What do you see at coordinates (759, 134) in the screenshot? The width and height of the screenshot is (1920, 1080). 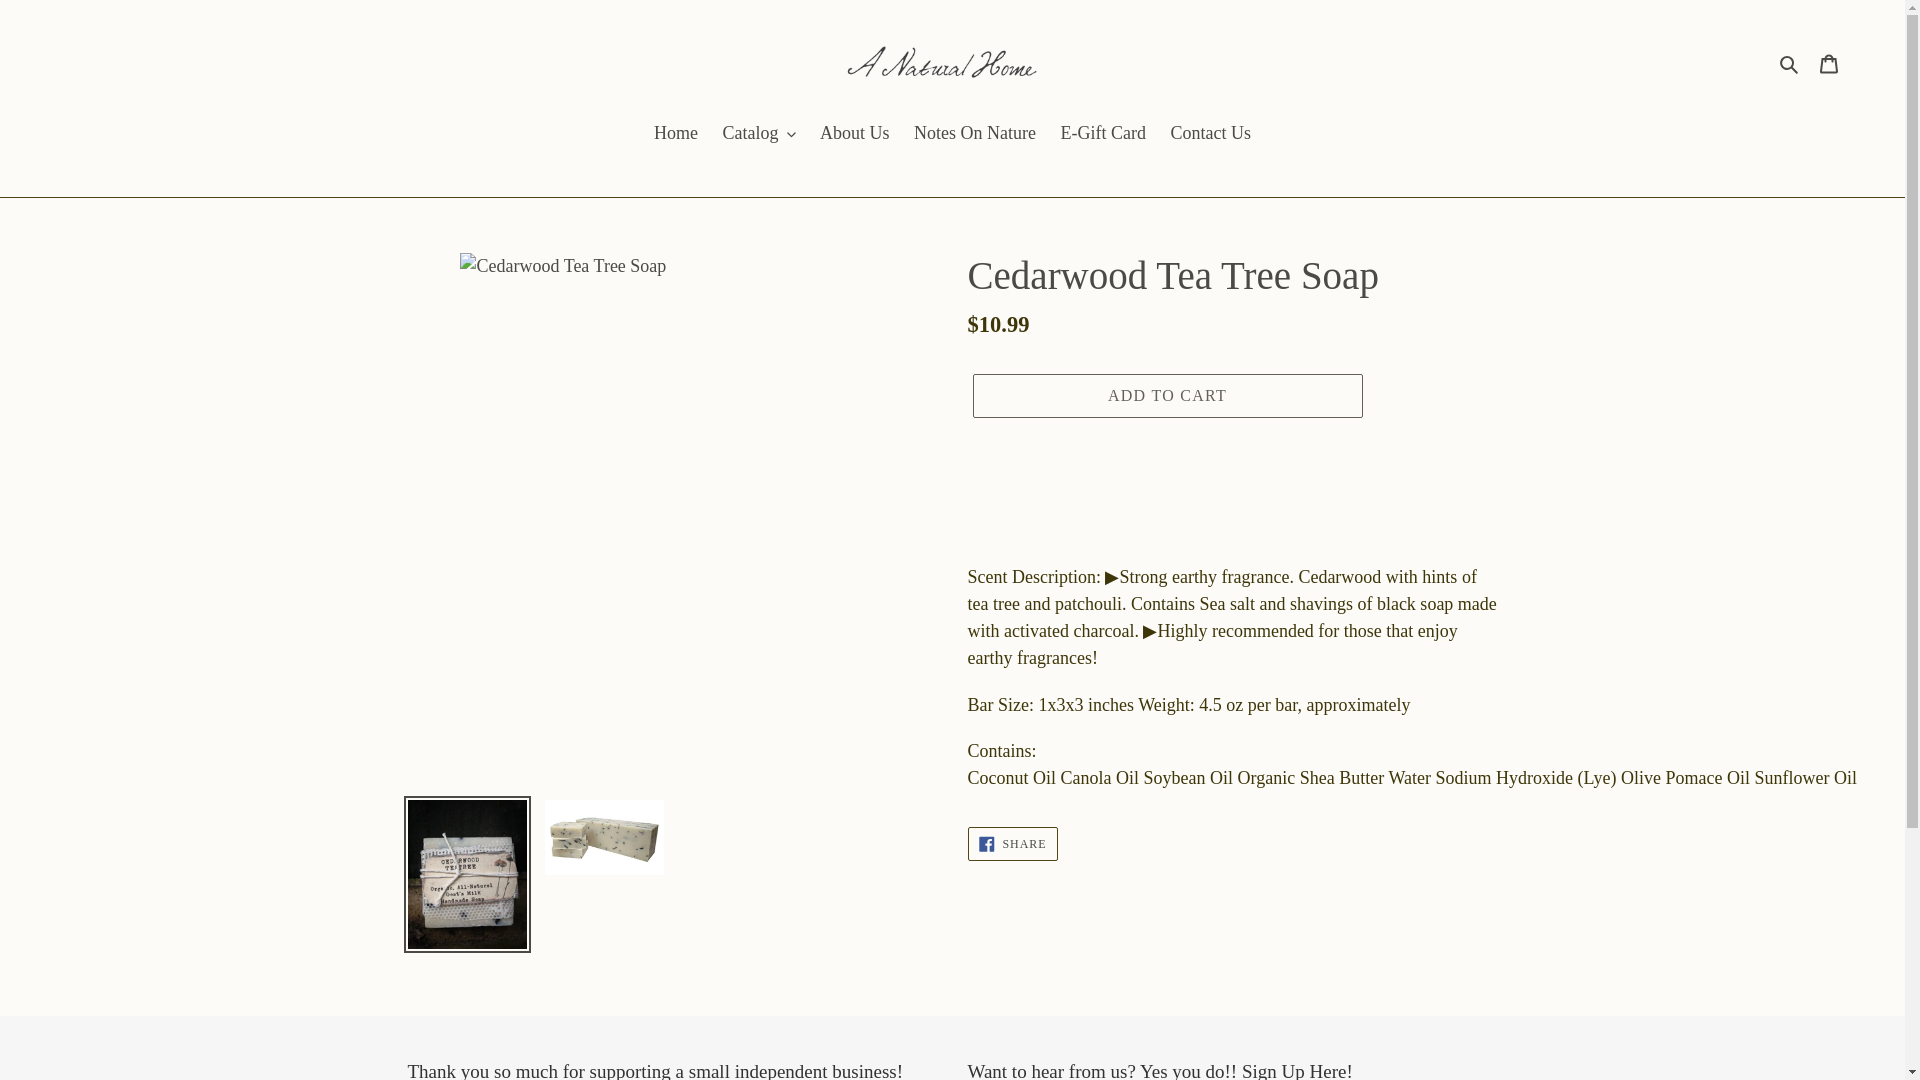 I see `Catalog` at bounding box center [759, 134].